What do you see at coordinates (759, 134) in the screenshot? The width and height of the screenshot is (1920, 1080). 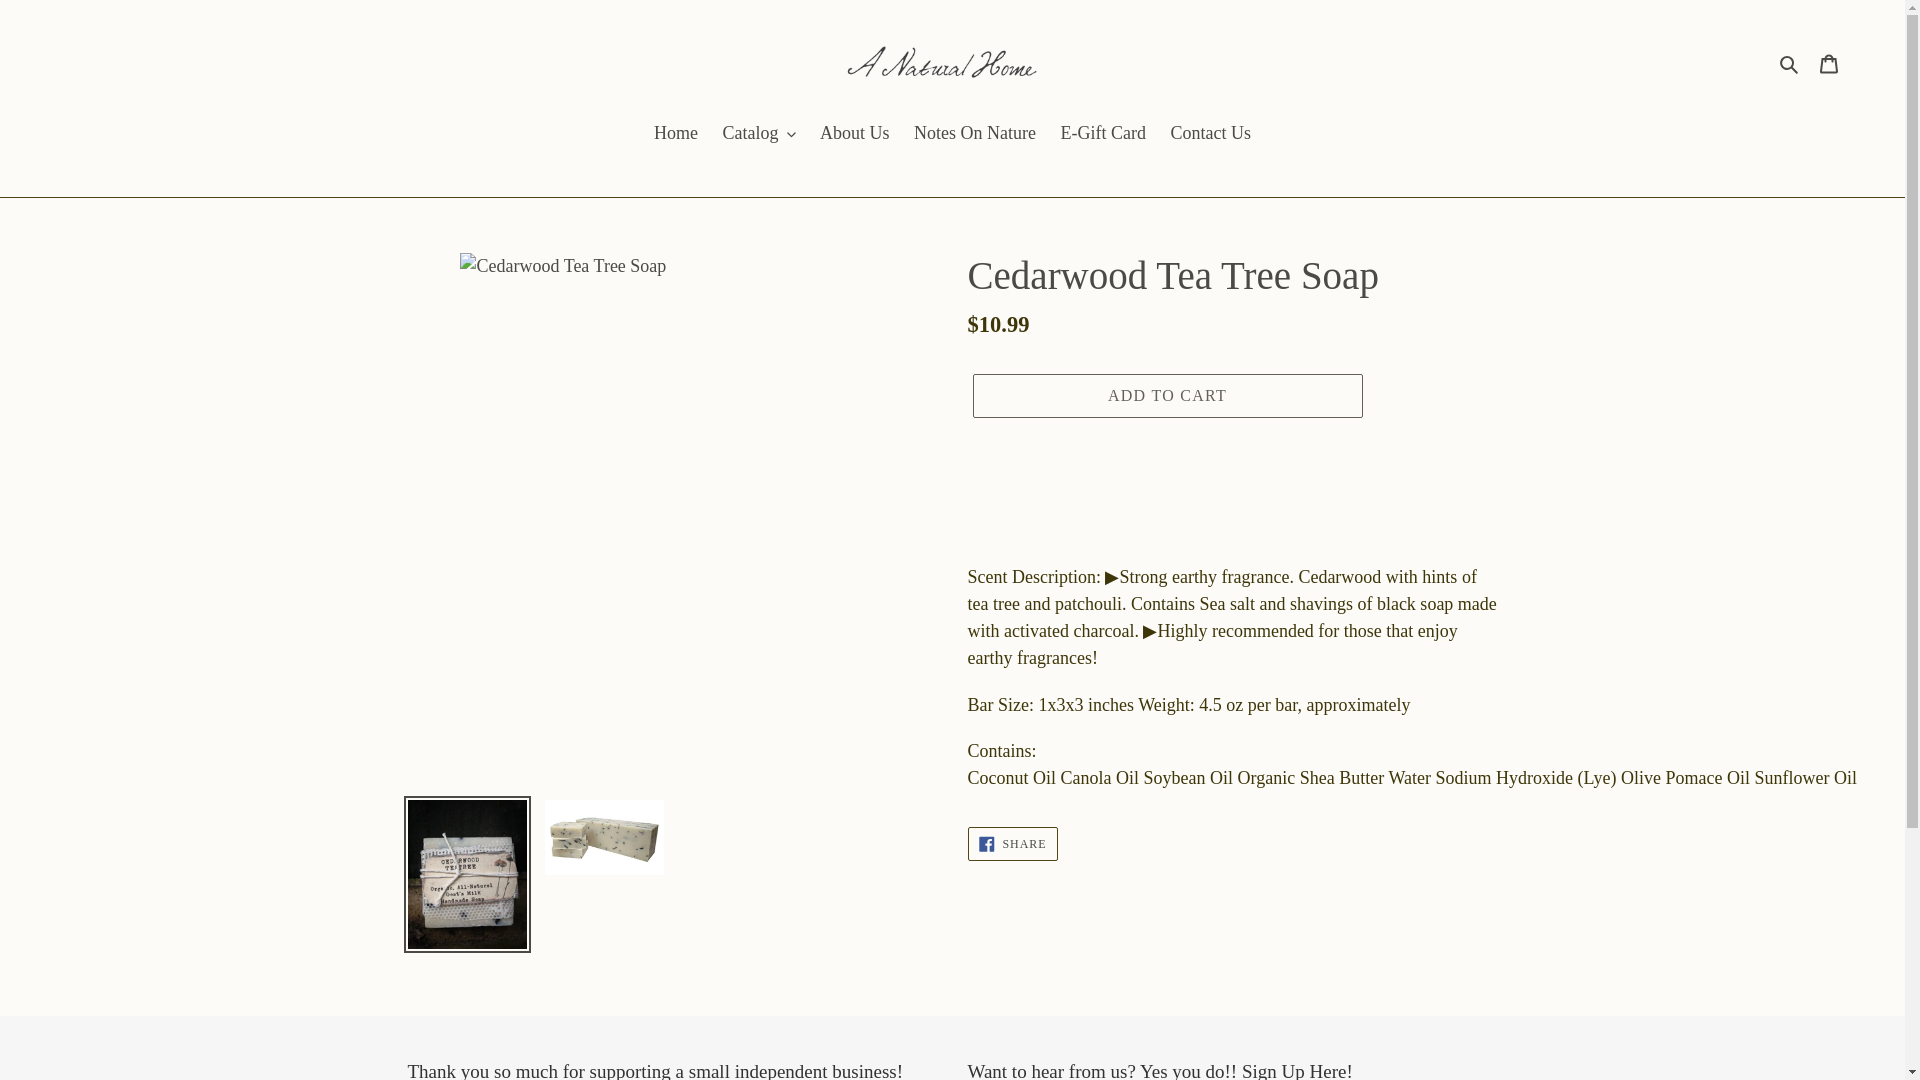 I see `Catalog` at bounding box center [759, 134].